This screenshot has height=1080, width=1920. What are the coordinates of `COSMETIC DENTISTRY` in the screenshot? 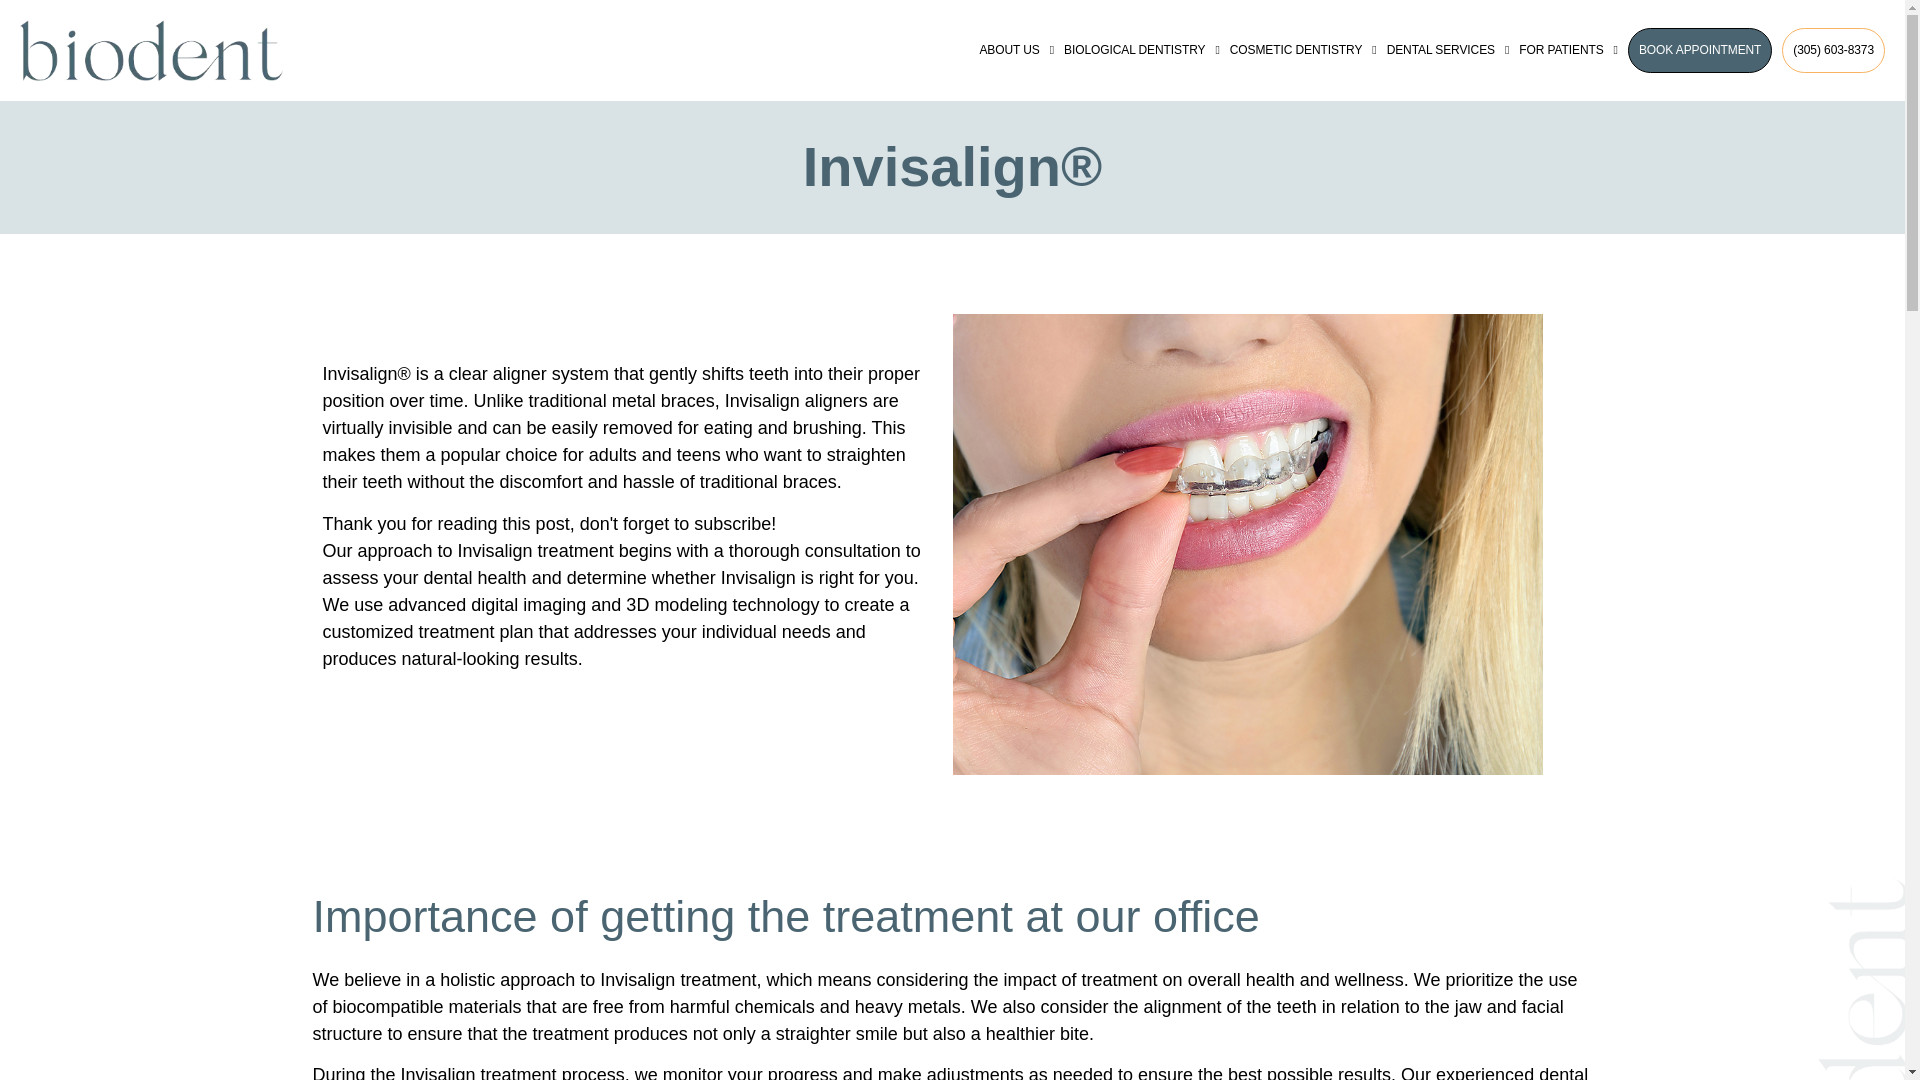 It's located at (1303, 50).